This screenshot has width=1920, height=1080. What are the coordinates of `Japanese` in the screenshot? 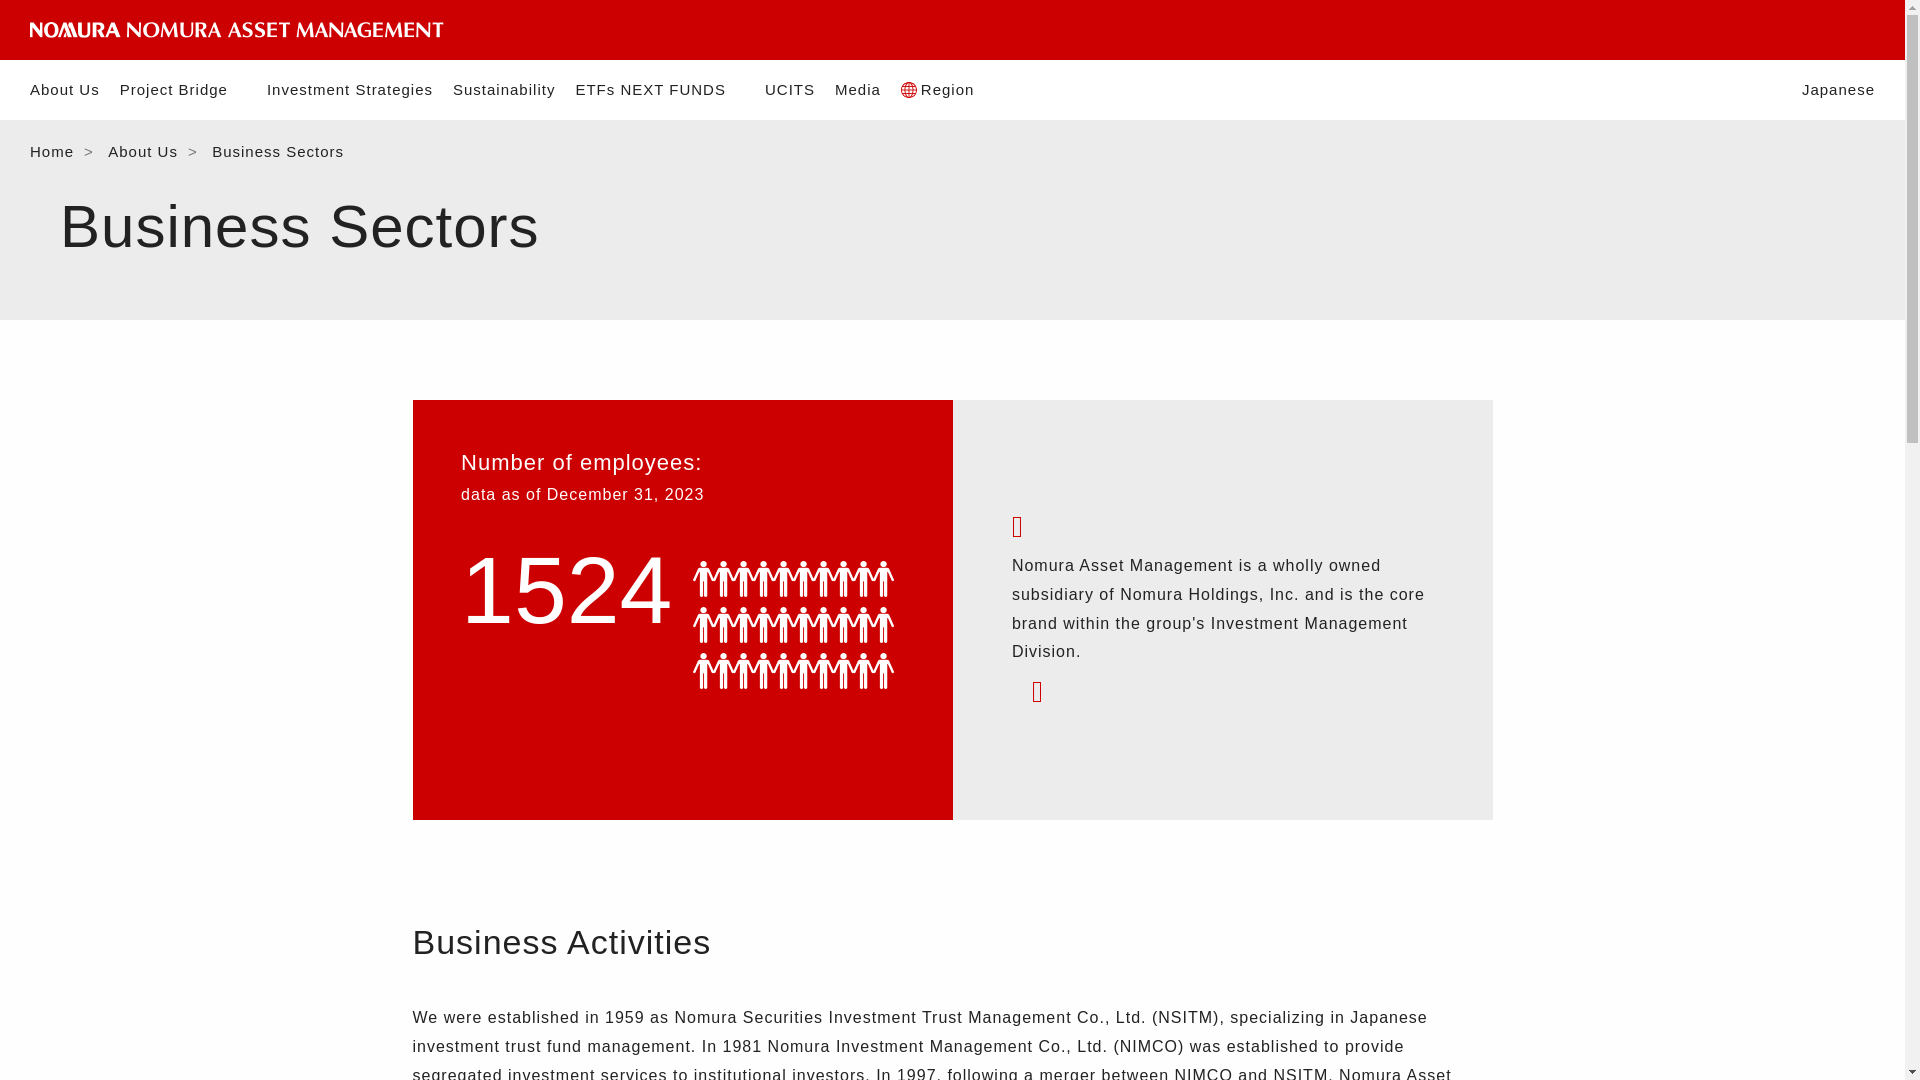 It's located at (1838, 90).